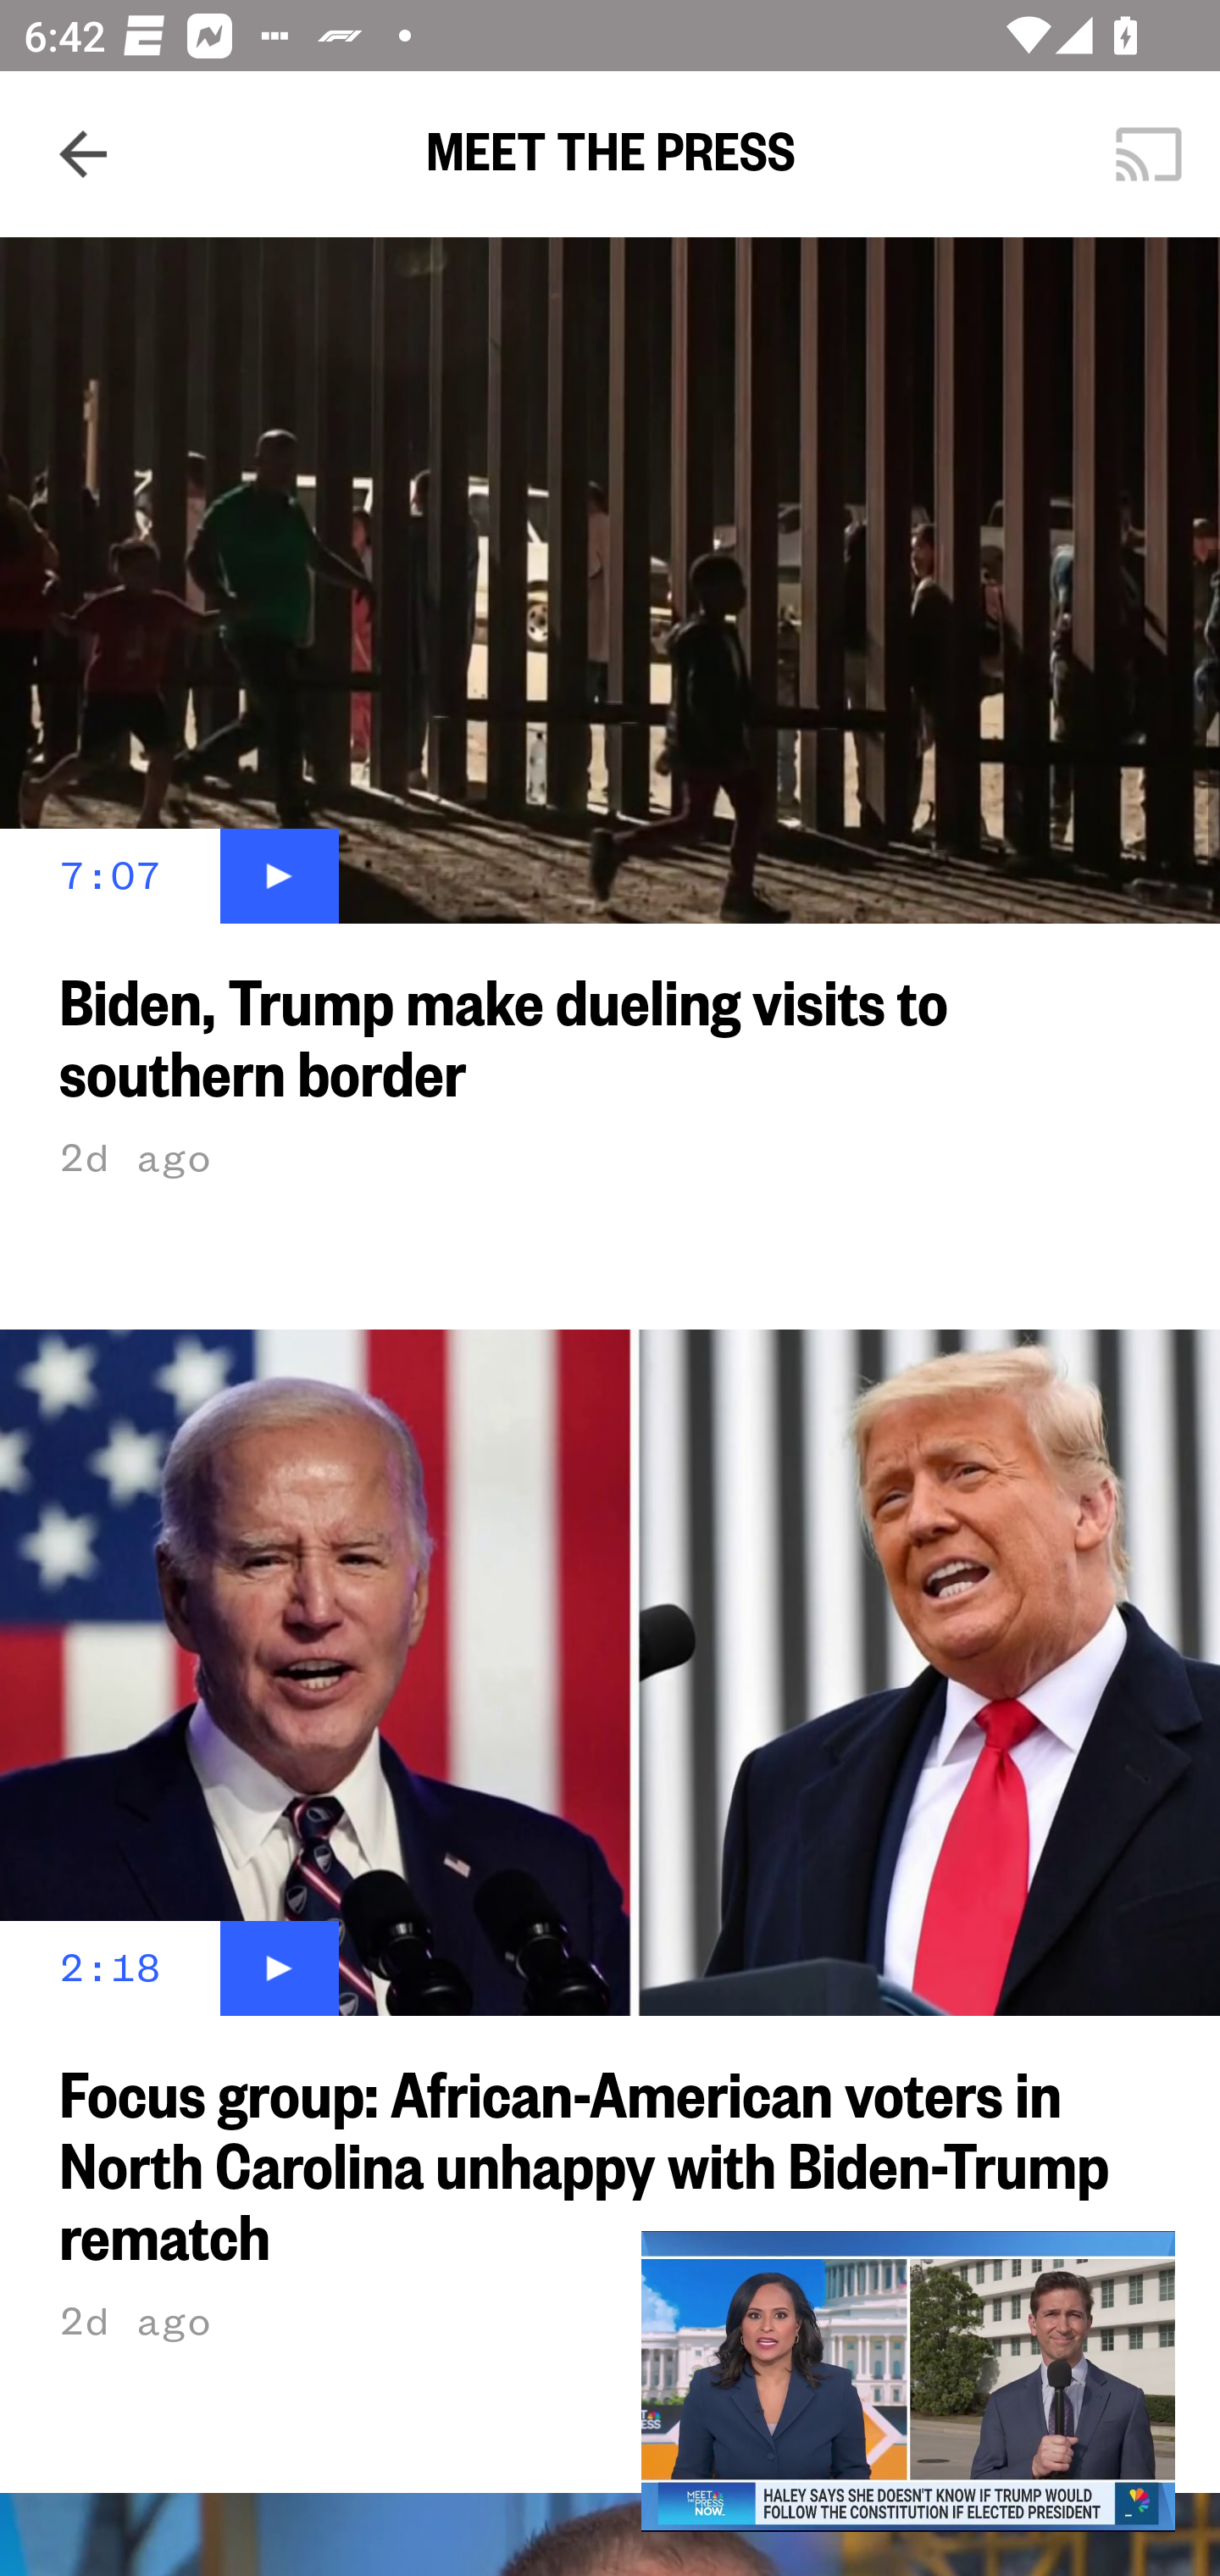 This screenshot has height=2576, width=1220. I want to click on Cast. Disconnected, so click(1149, 154).